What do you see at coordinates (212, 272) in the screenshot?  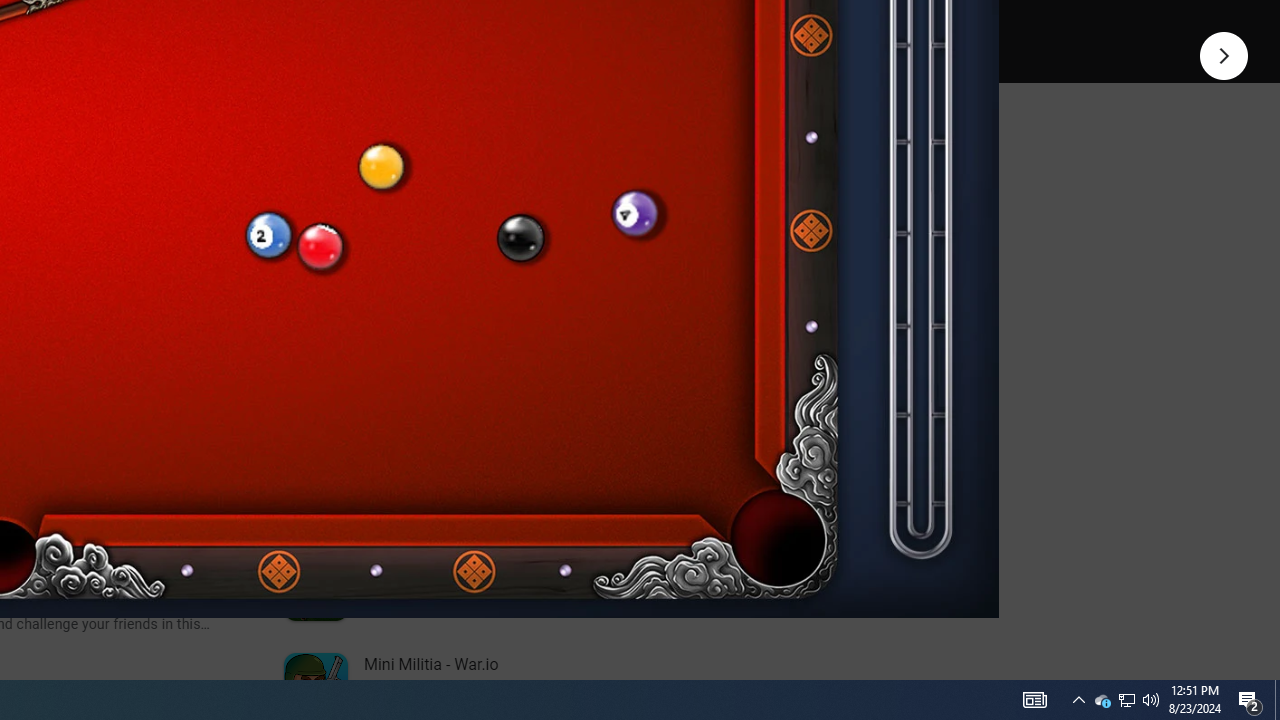 I see `Scroll Next` at bounding box center [212, 272].